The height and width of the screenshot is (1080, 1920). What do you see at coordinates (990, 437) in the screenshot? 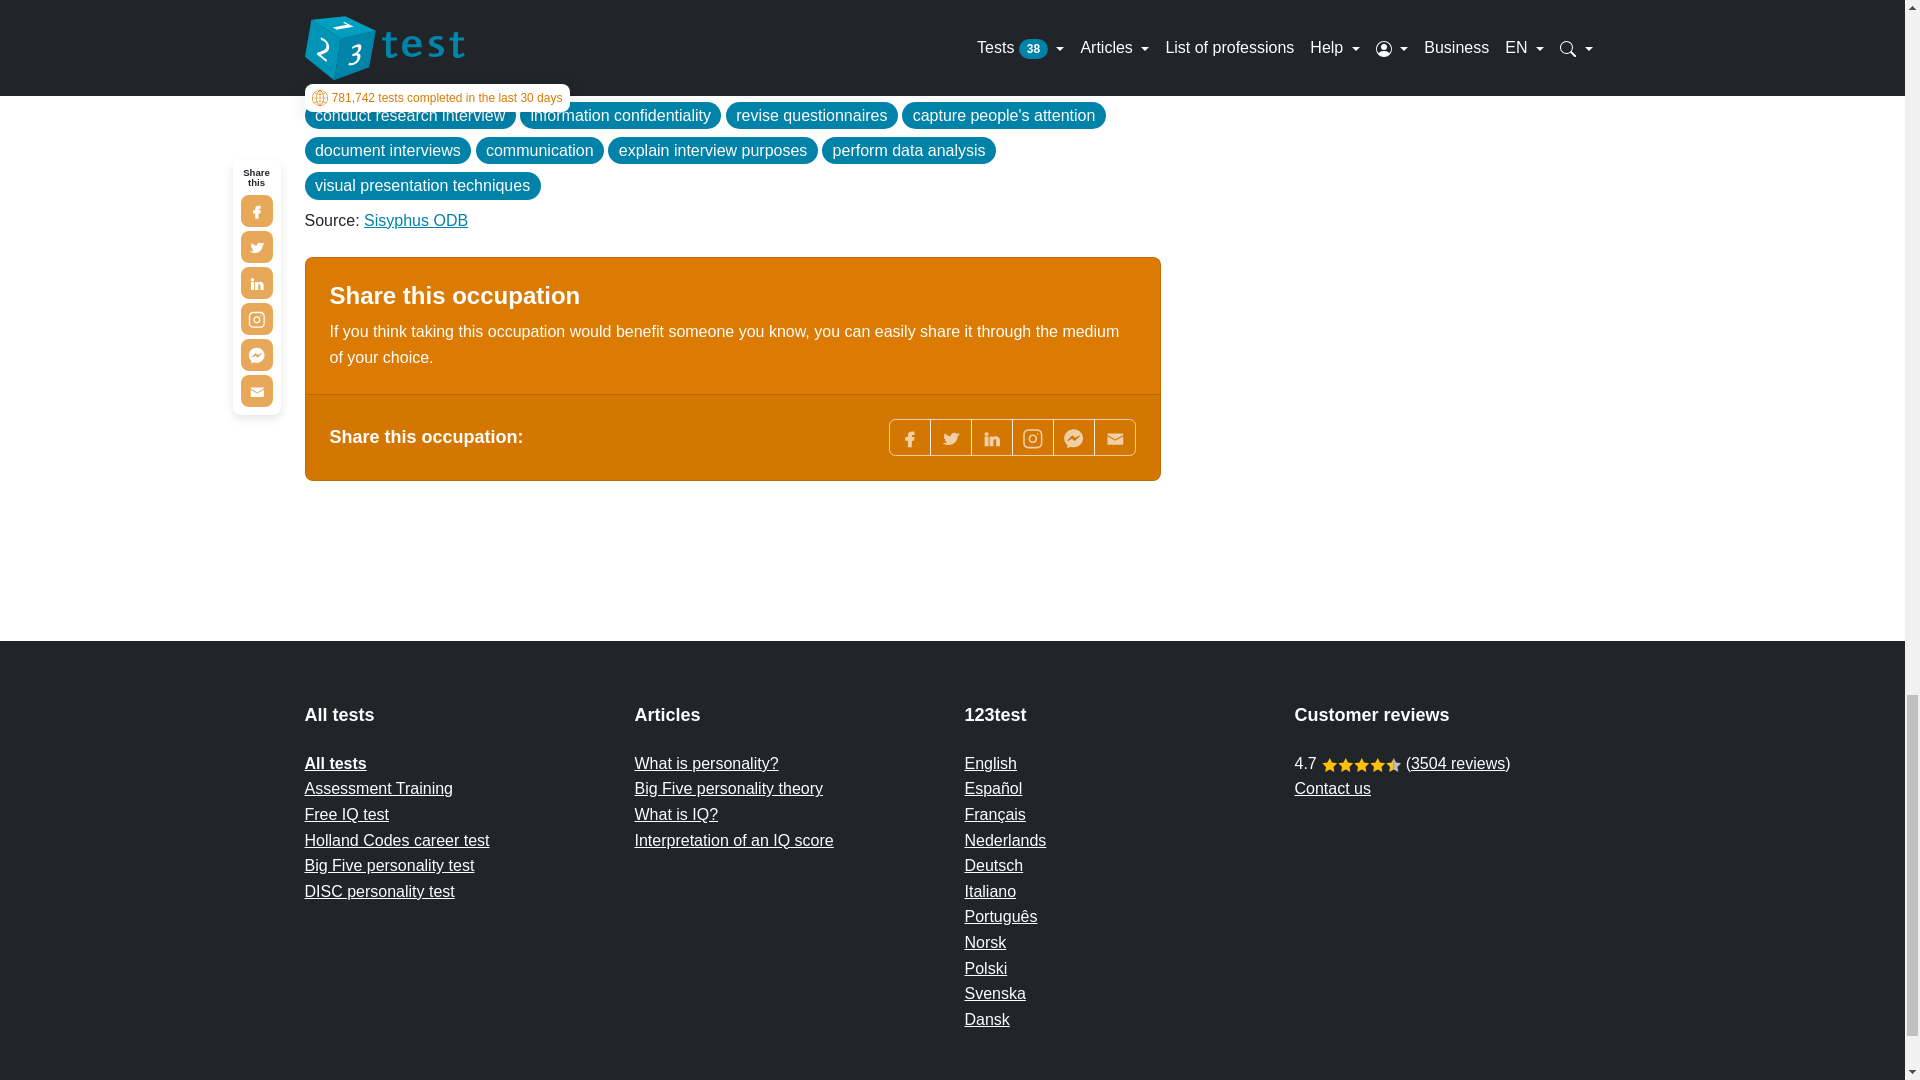
I see ` LinkedIn` at bounding box center [990, 437].